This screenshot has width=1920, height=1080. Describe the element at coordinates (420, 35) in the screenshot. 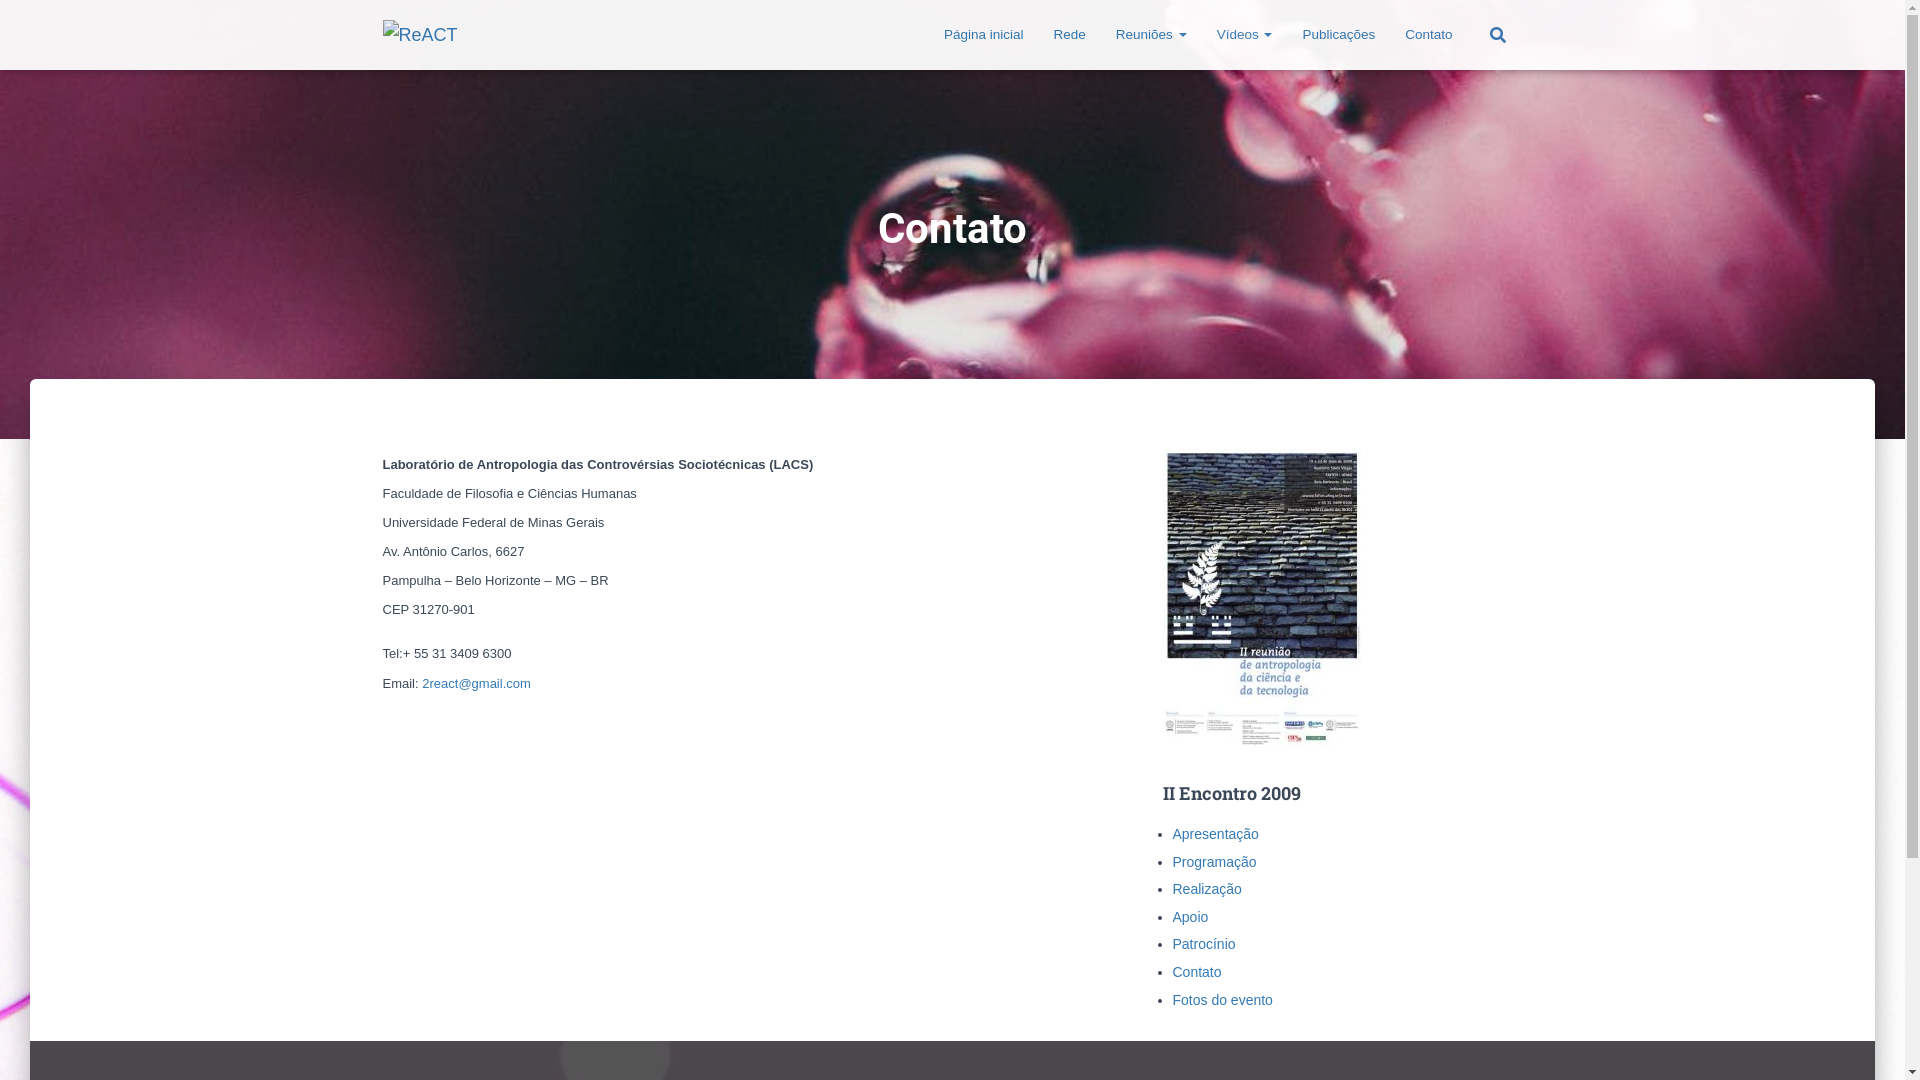

I see `ReACT` at that location.